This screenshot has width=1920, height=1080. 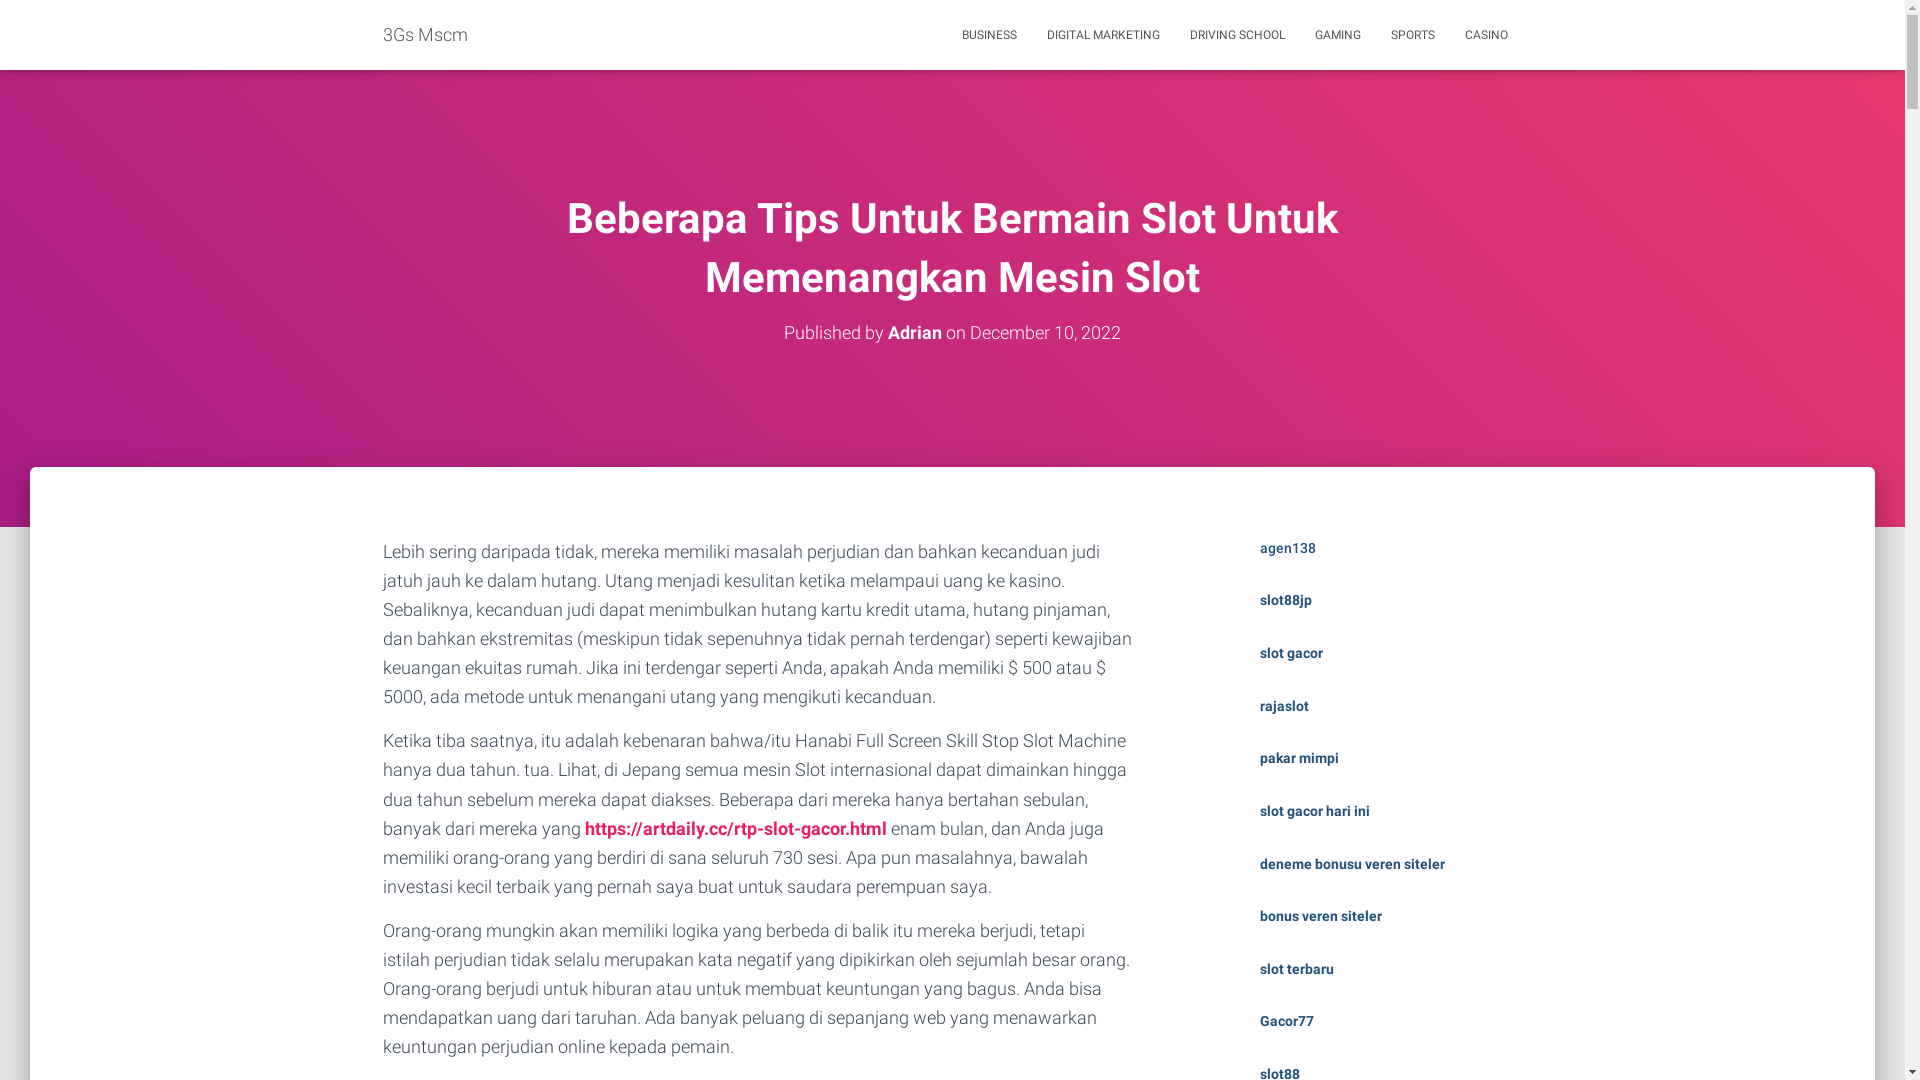 I want to click on DRIVING SCHOOL, so click(x=1236, y=35).